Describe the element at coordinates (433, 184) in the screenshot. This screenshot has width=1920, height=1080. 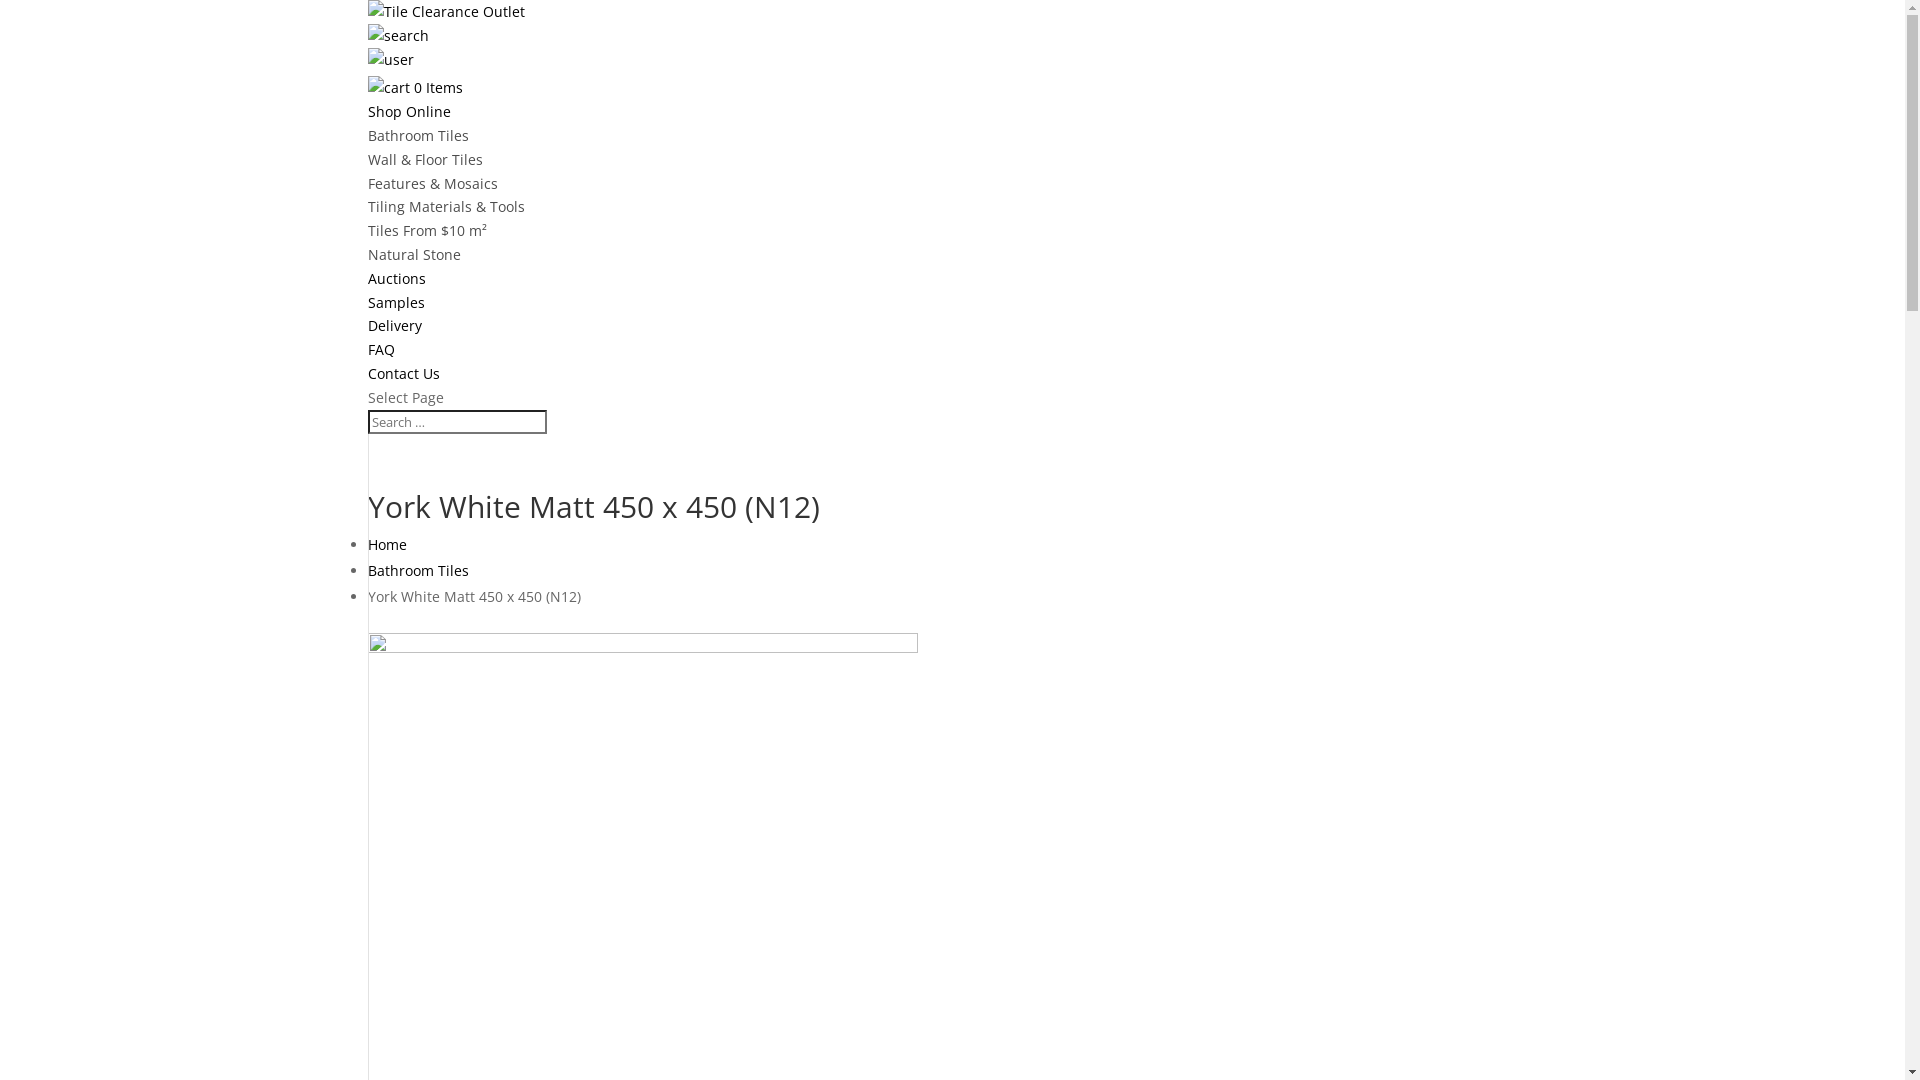
I see `Features & Mosaics` at that location.